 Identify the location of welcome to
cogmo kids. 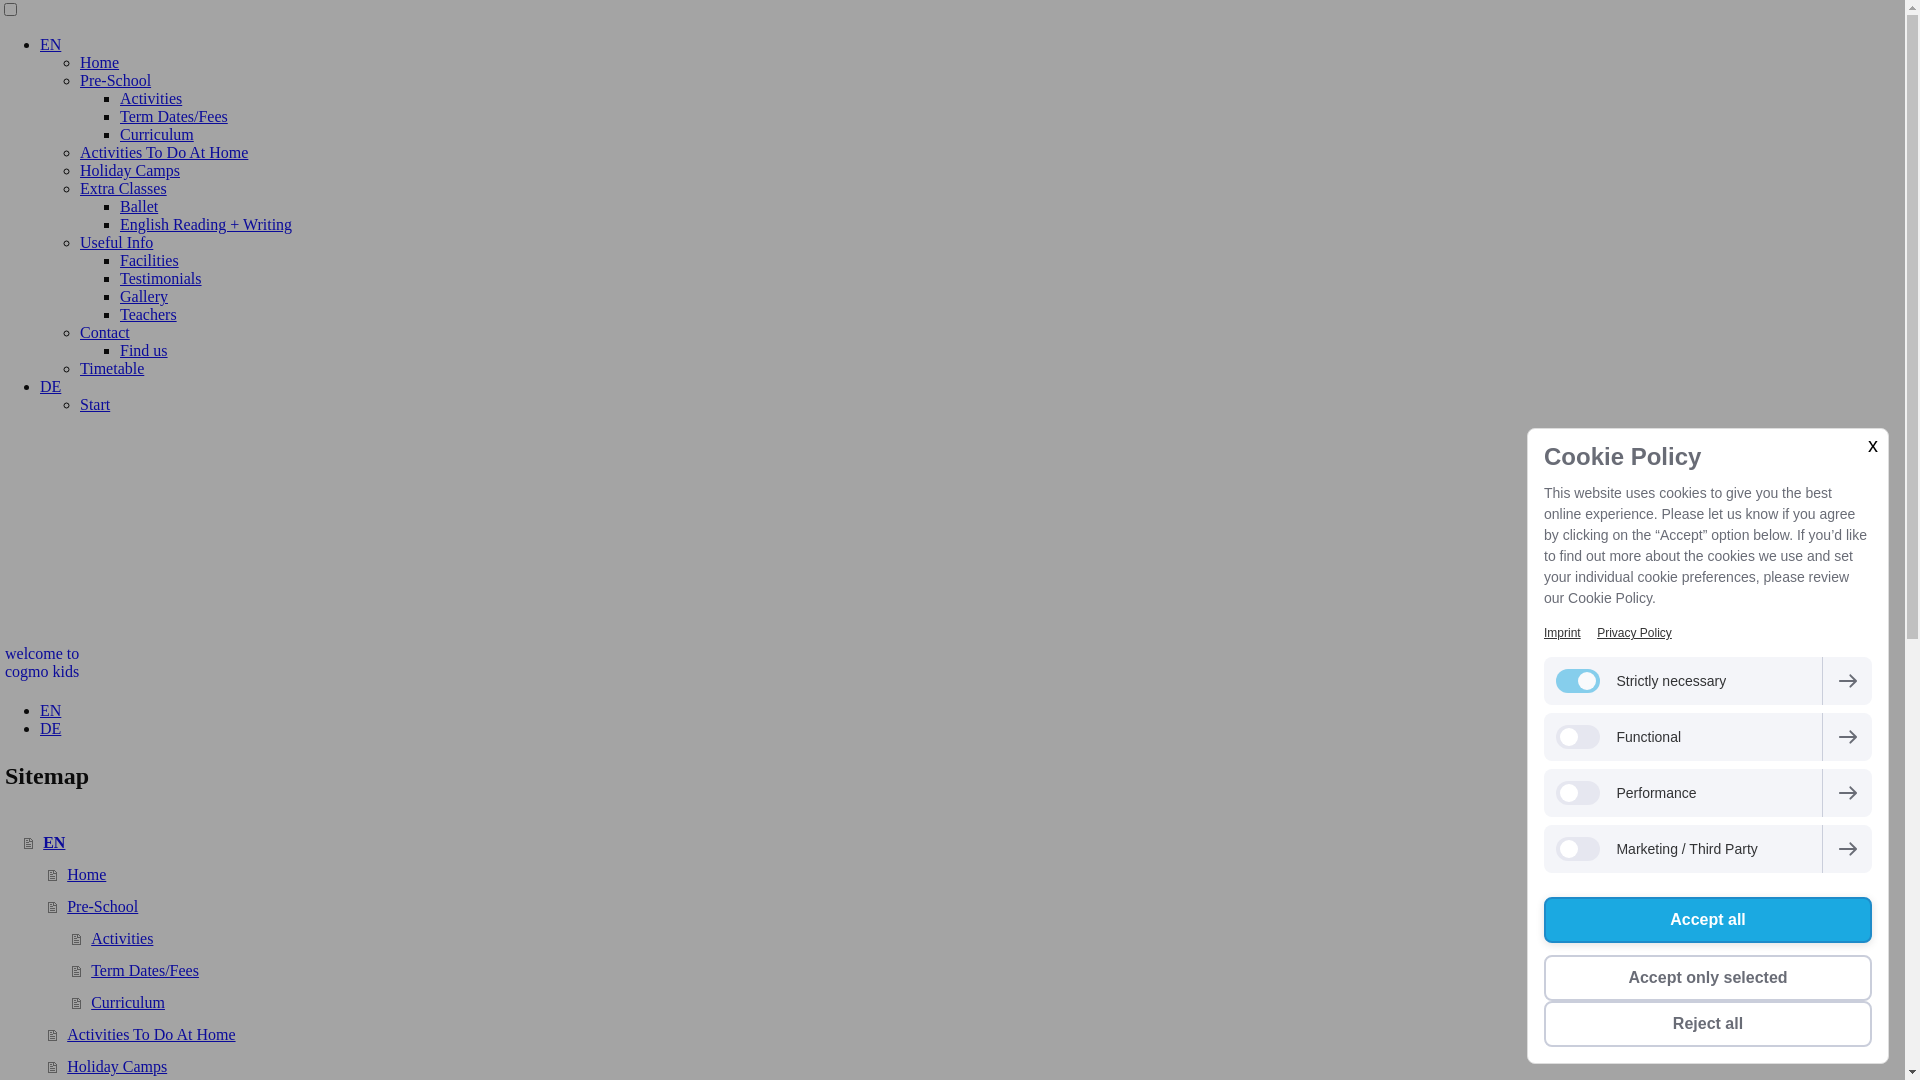
(952, 663).